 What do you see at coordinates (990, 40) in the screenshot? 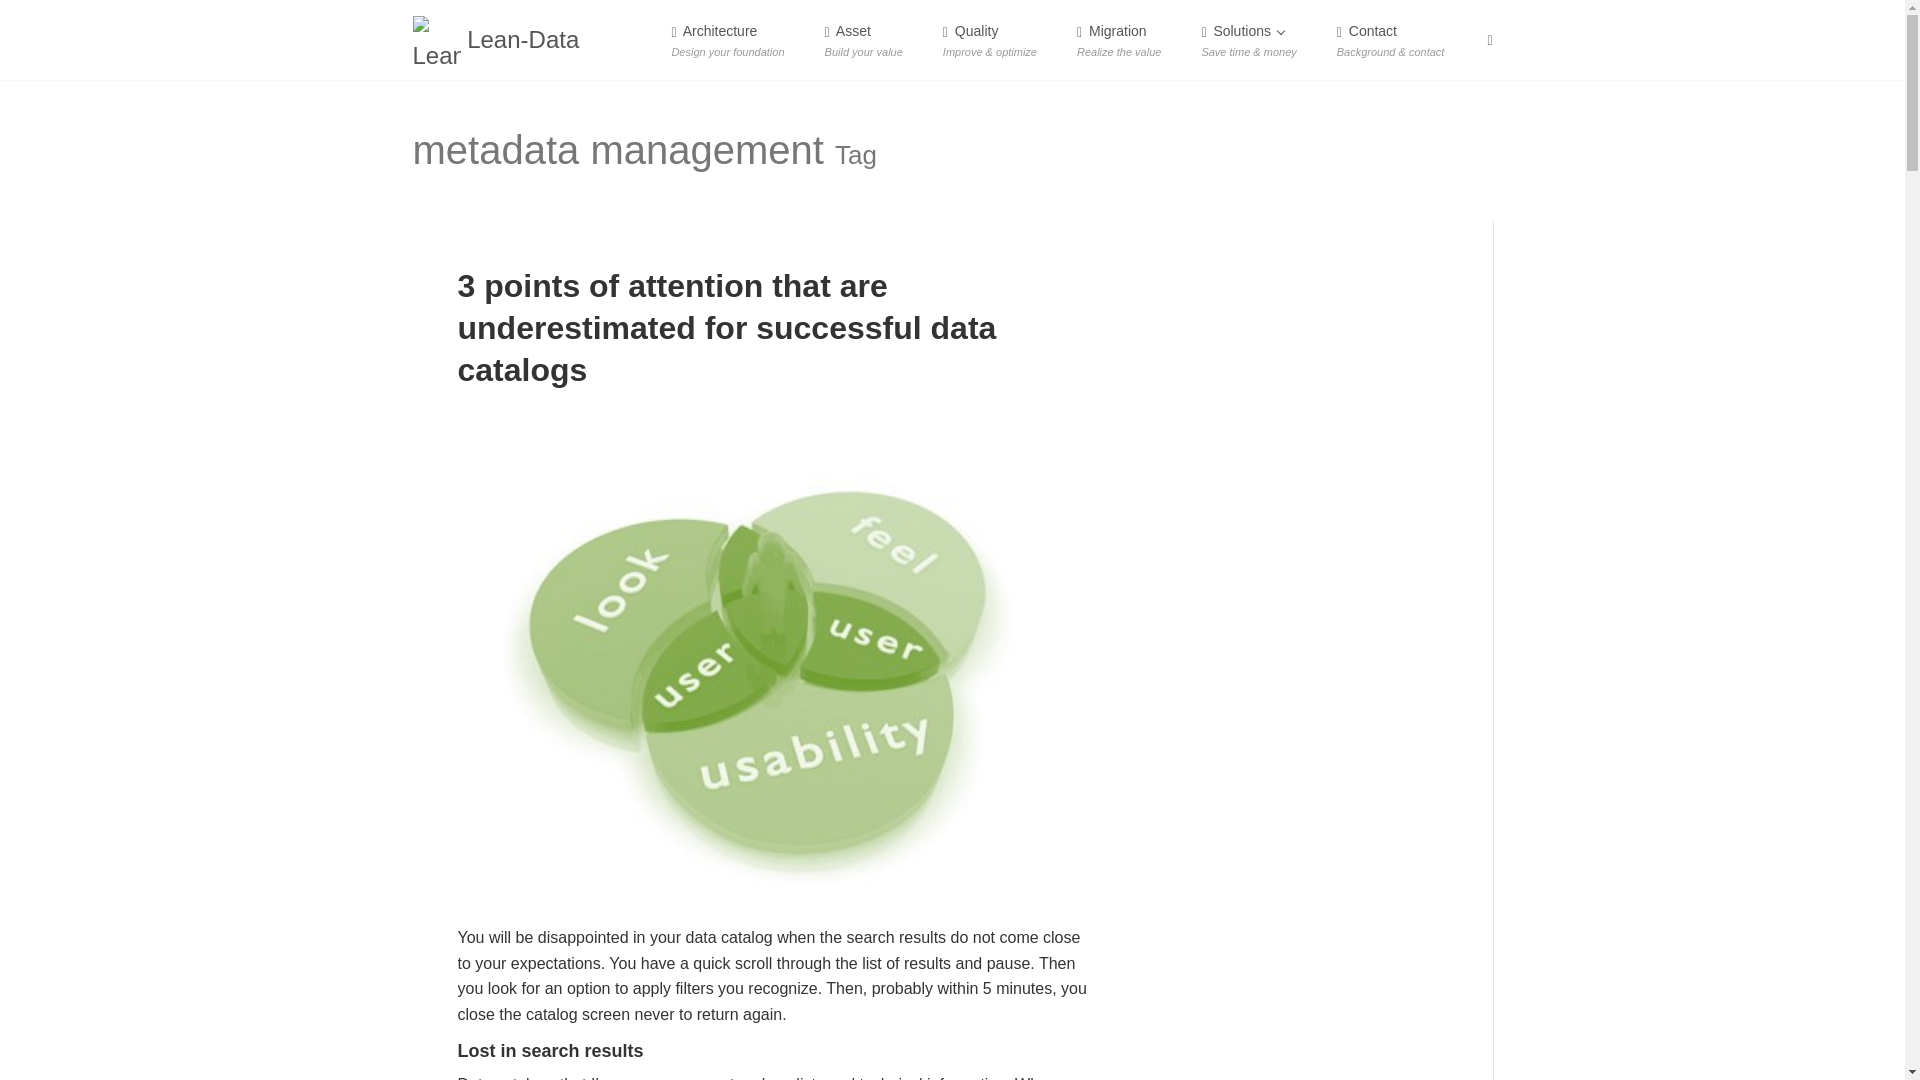
I see `Lean-Data` at bounding box center [990, 40].